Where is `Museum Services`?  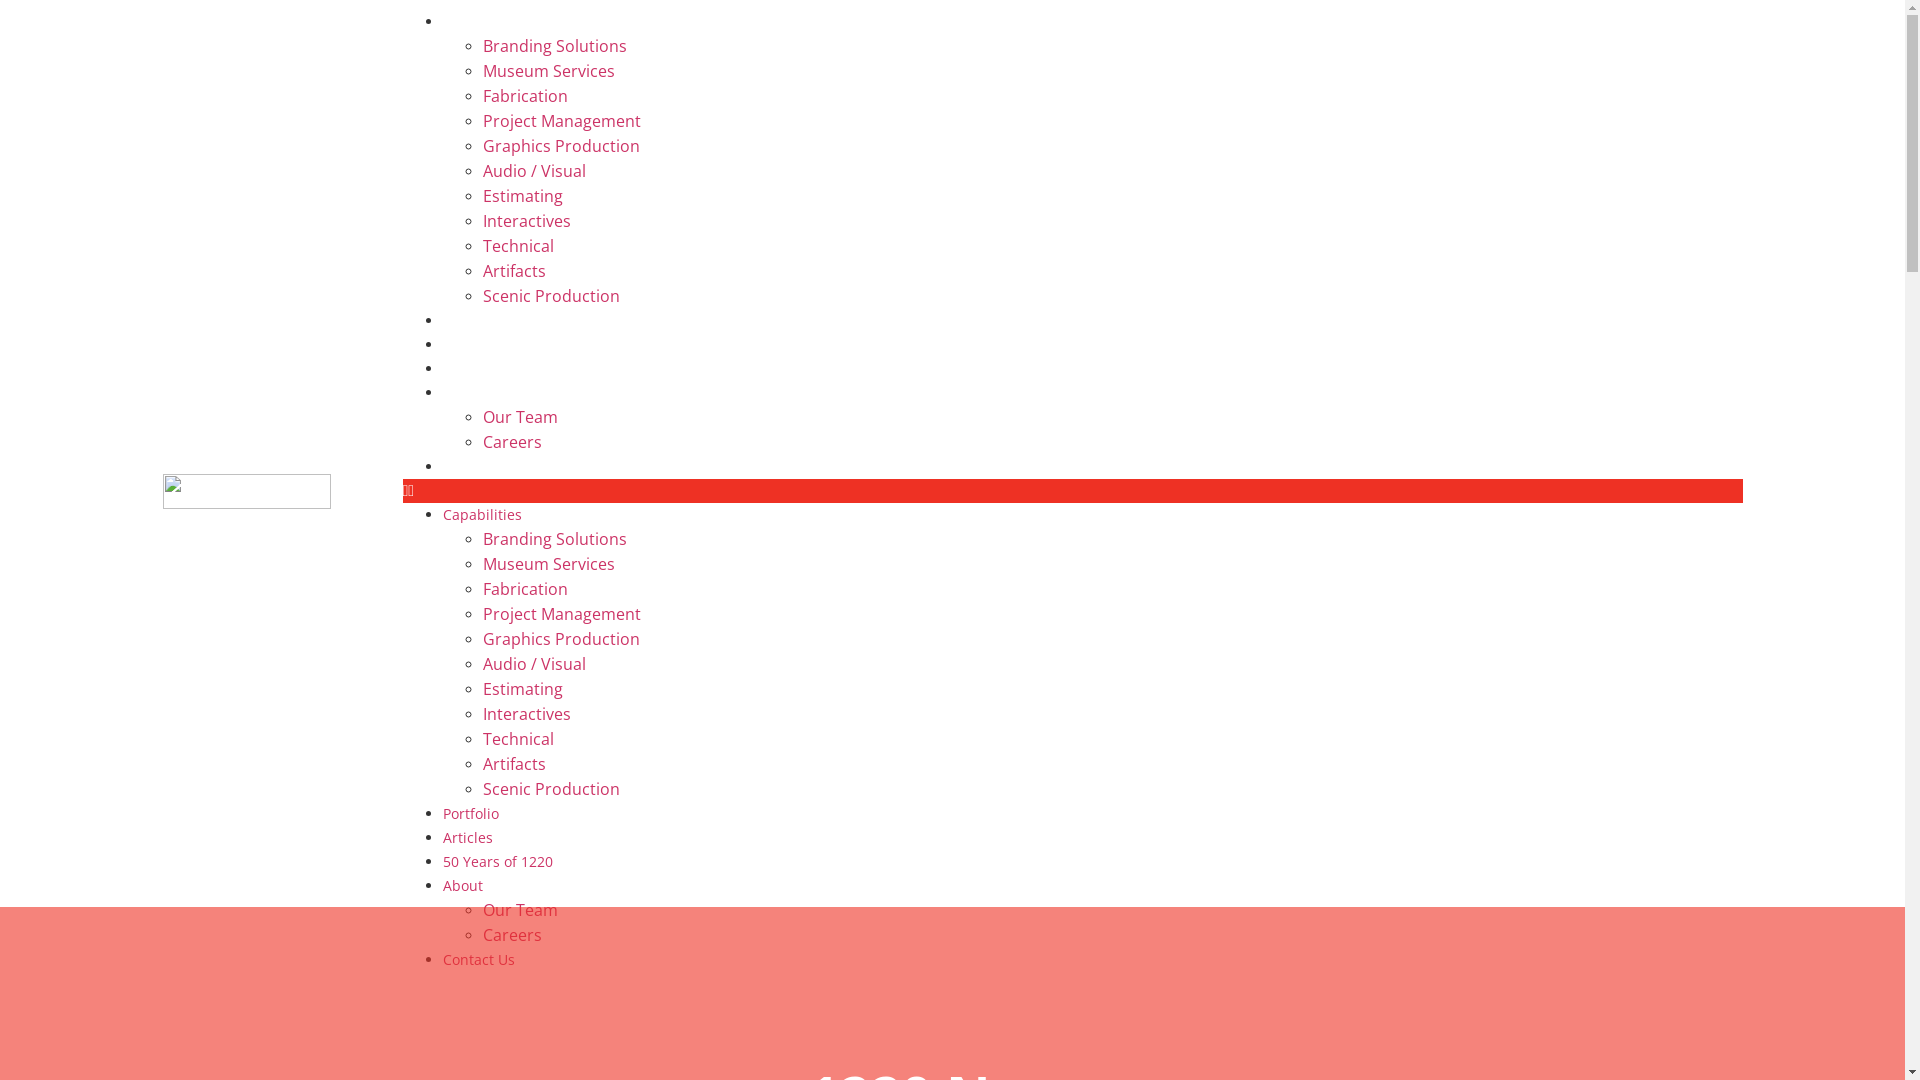
Museum Services is located at coordinates (548, 71).